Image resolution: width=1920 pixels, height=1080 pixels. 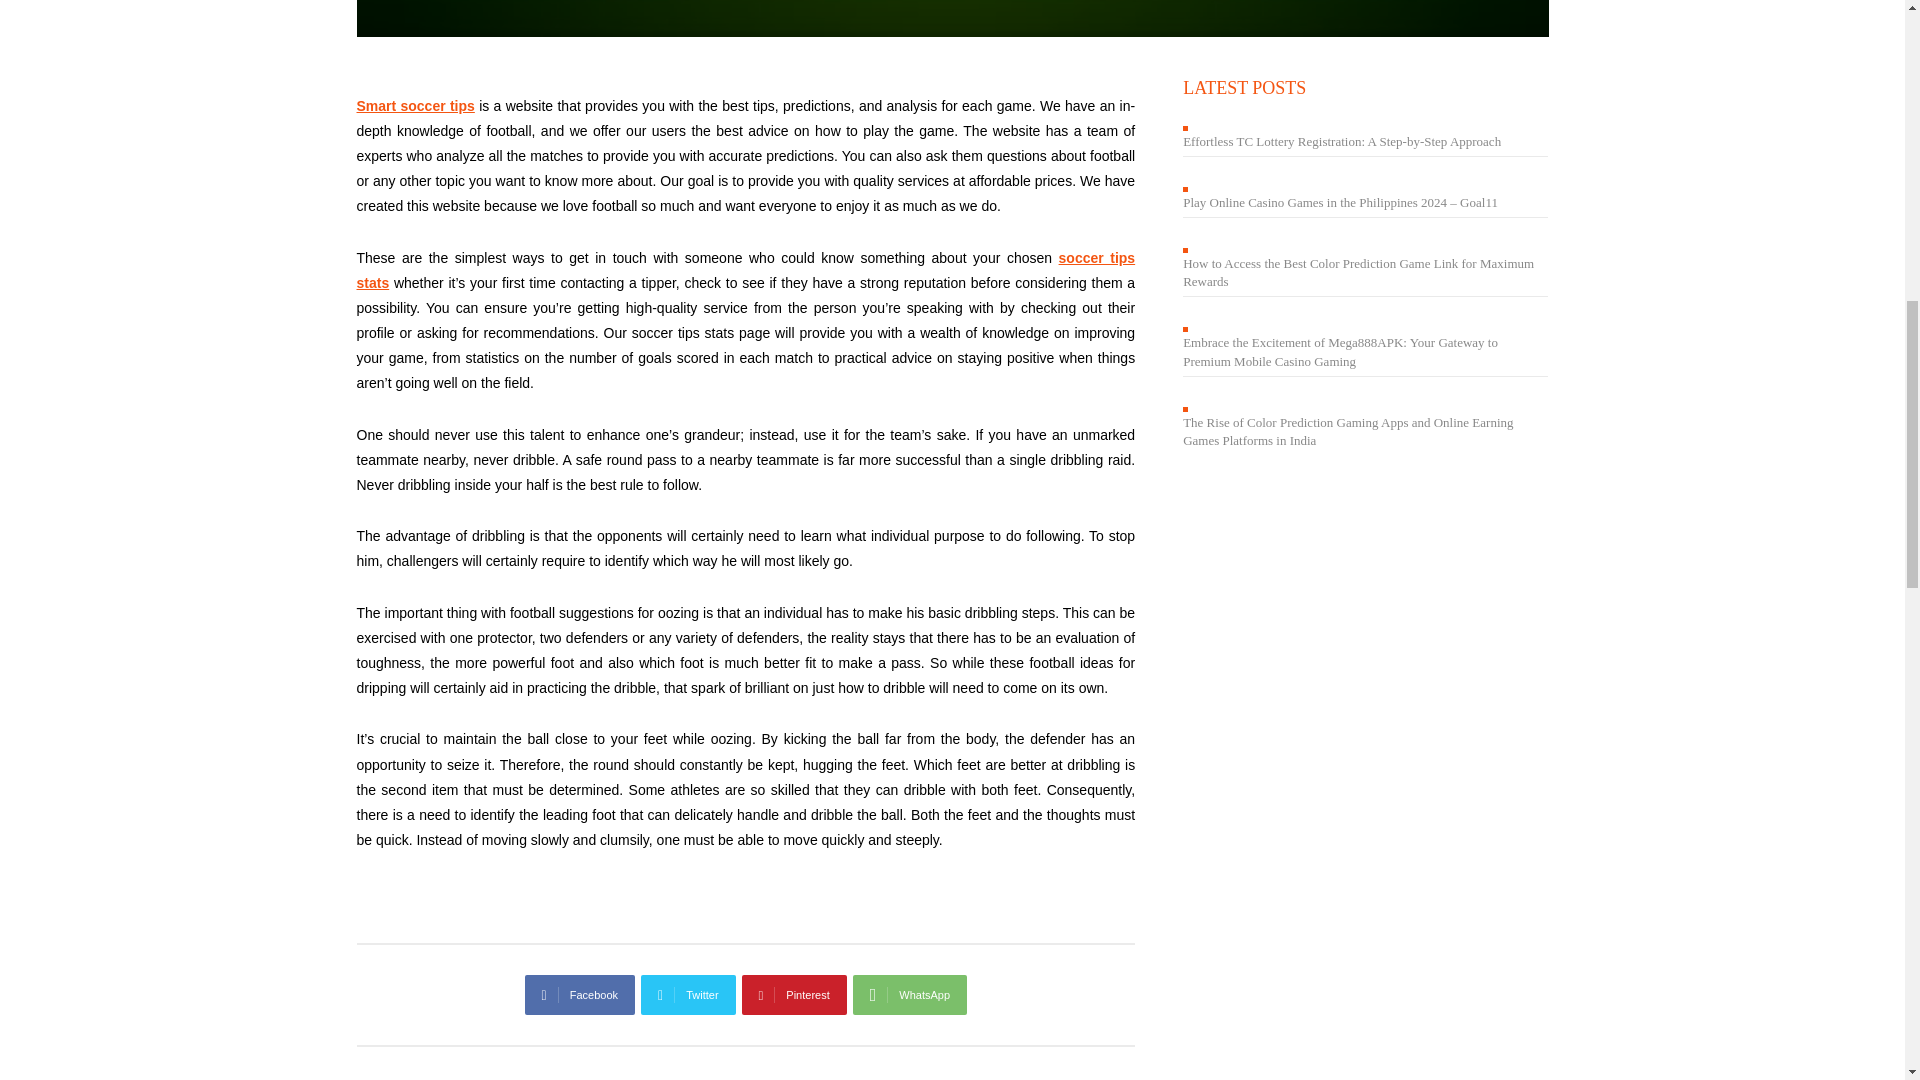 I want to click on Smart soccer tips, so click(x=951, y=18).